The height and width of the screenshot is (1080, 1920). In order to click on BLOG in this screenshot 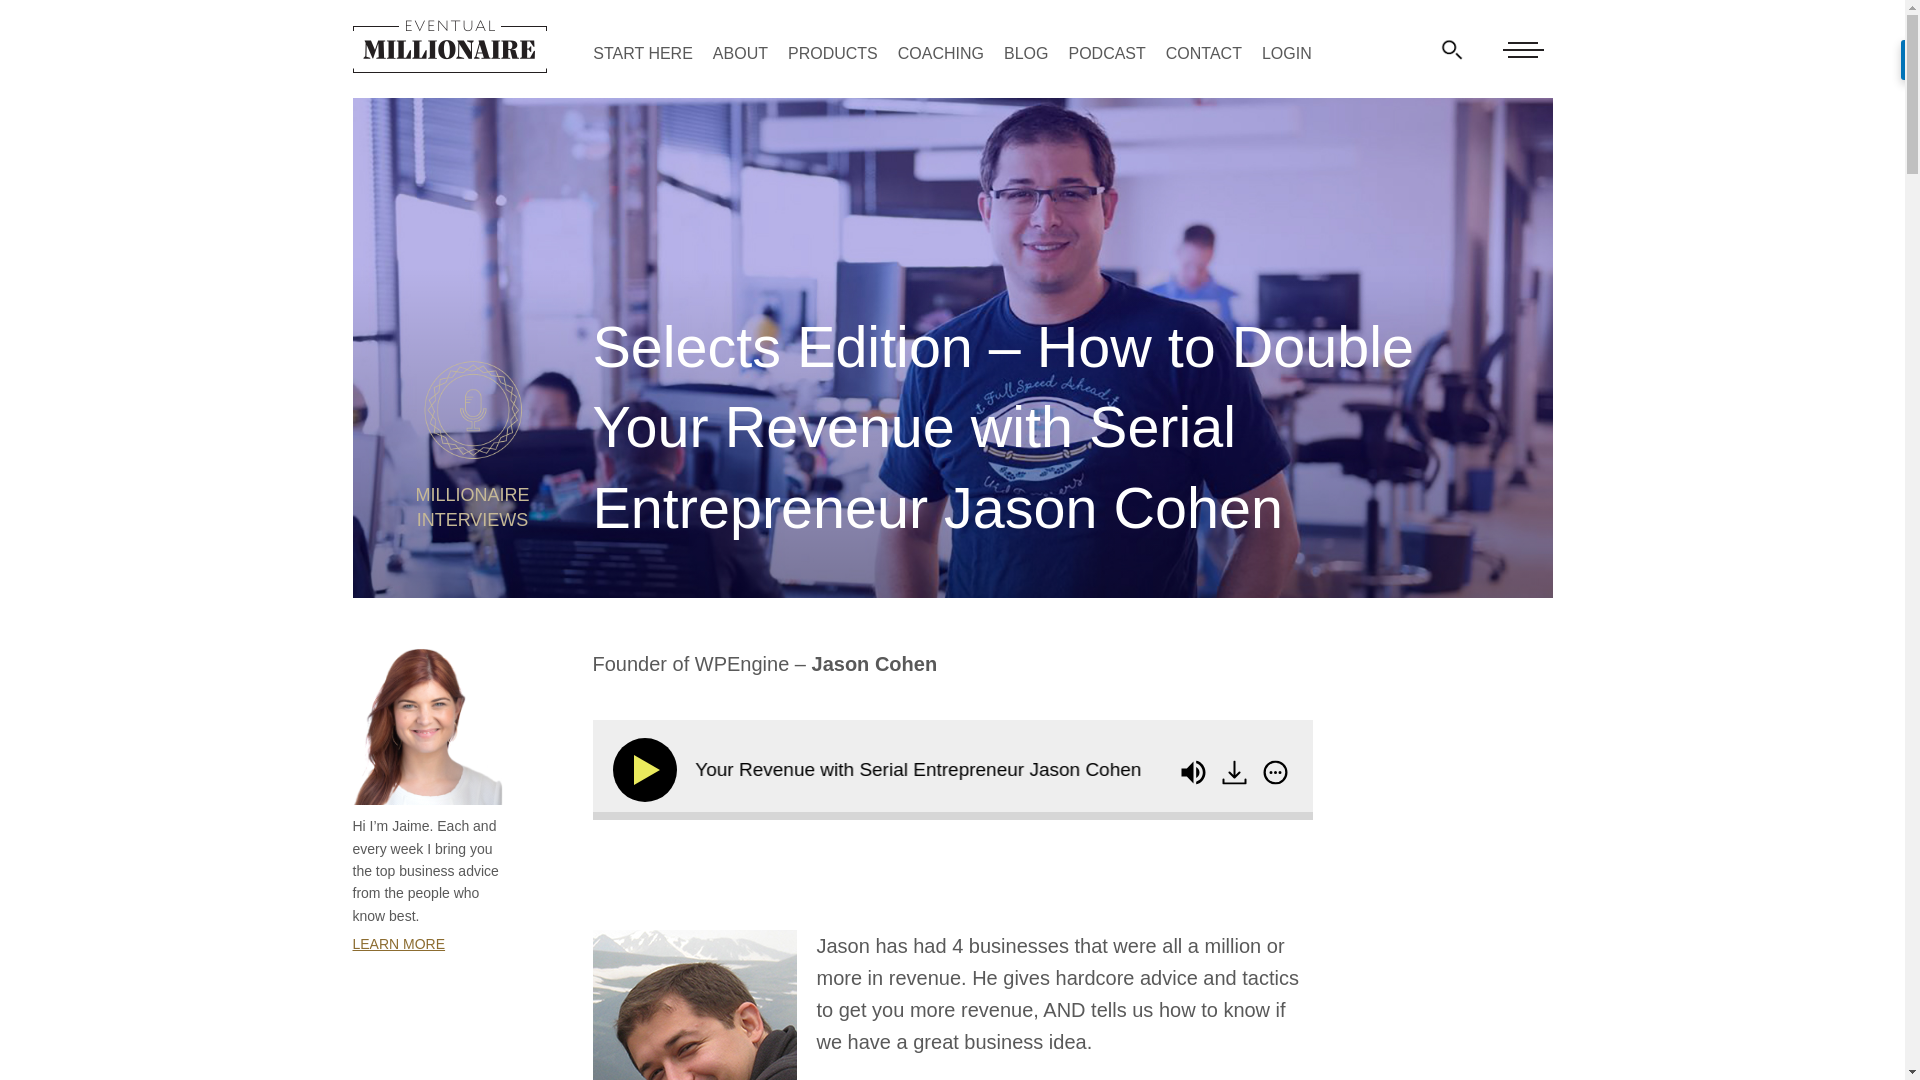, I will do `click(1026, 52)`.